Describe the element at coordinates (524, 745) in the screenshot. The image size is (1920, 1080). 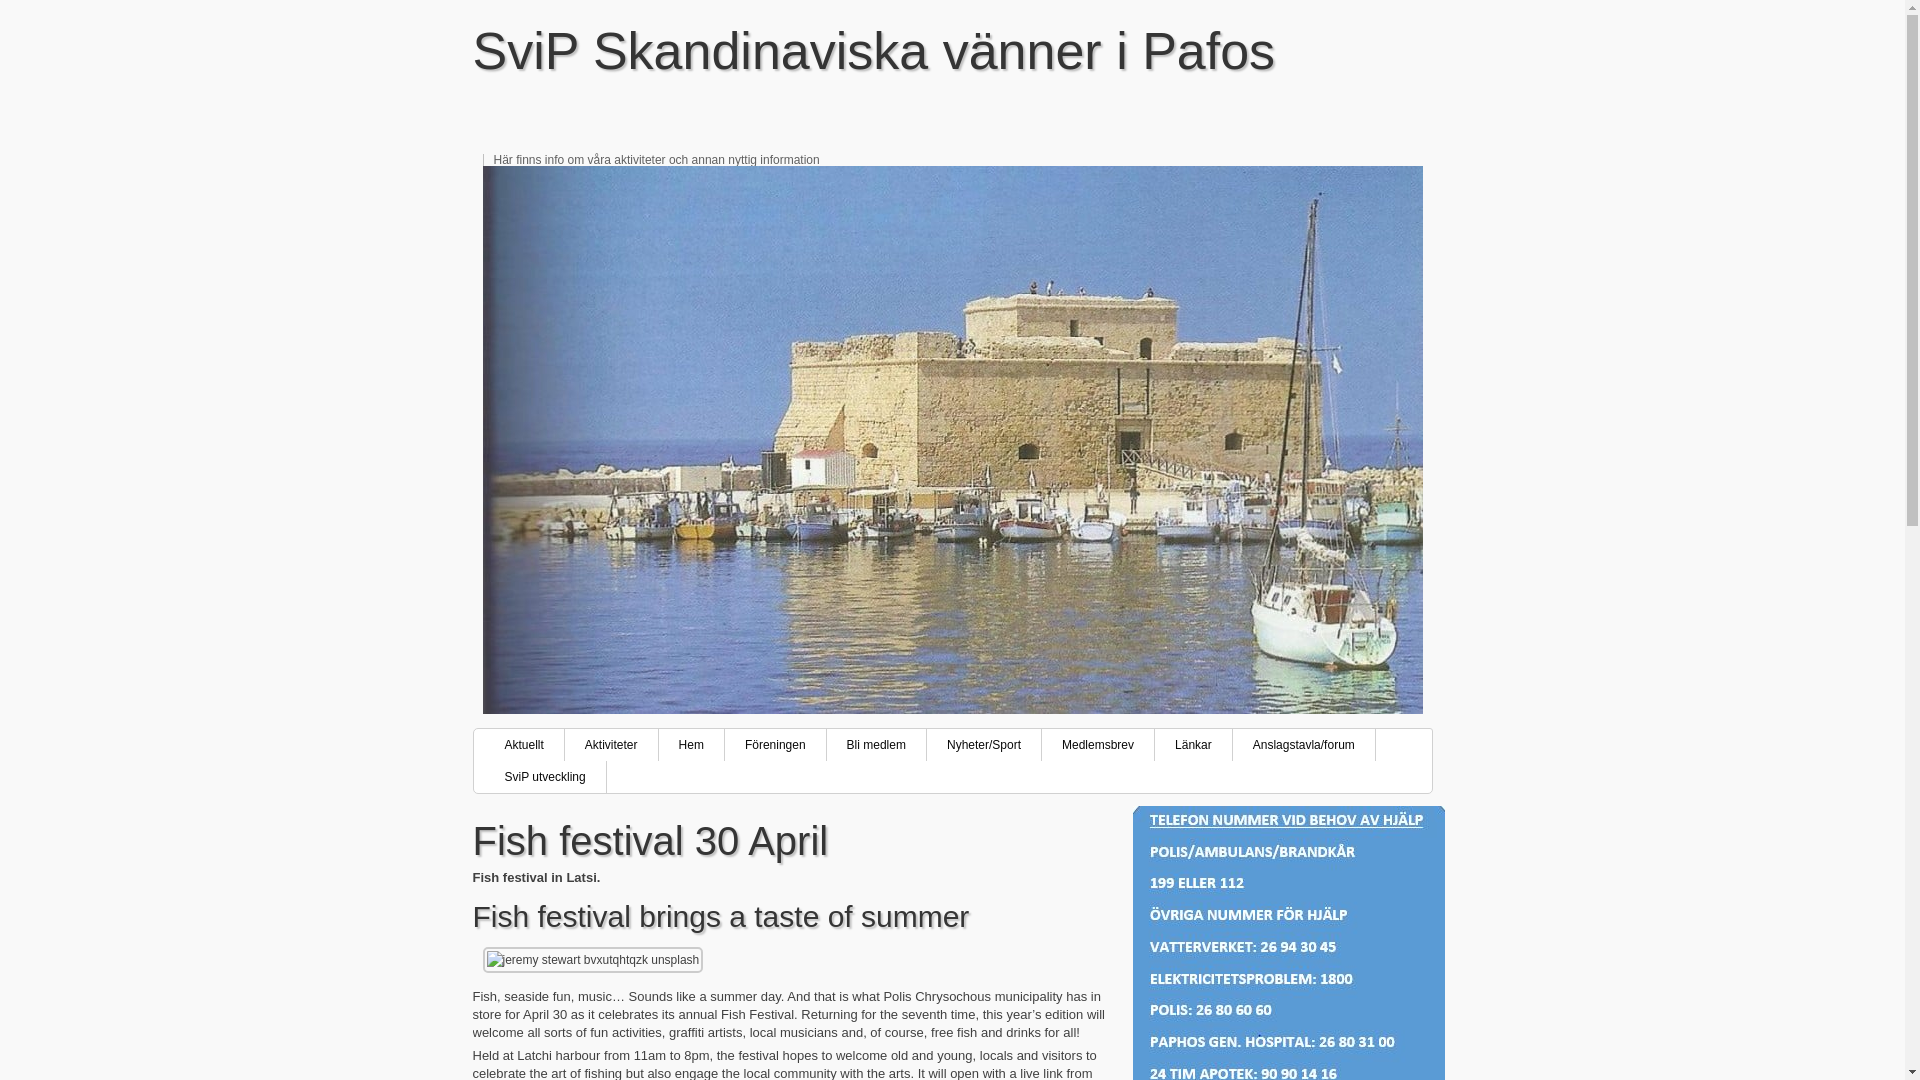
I see `Aktuellt` at that location.